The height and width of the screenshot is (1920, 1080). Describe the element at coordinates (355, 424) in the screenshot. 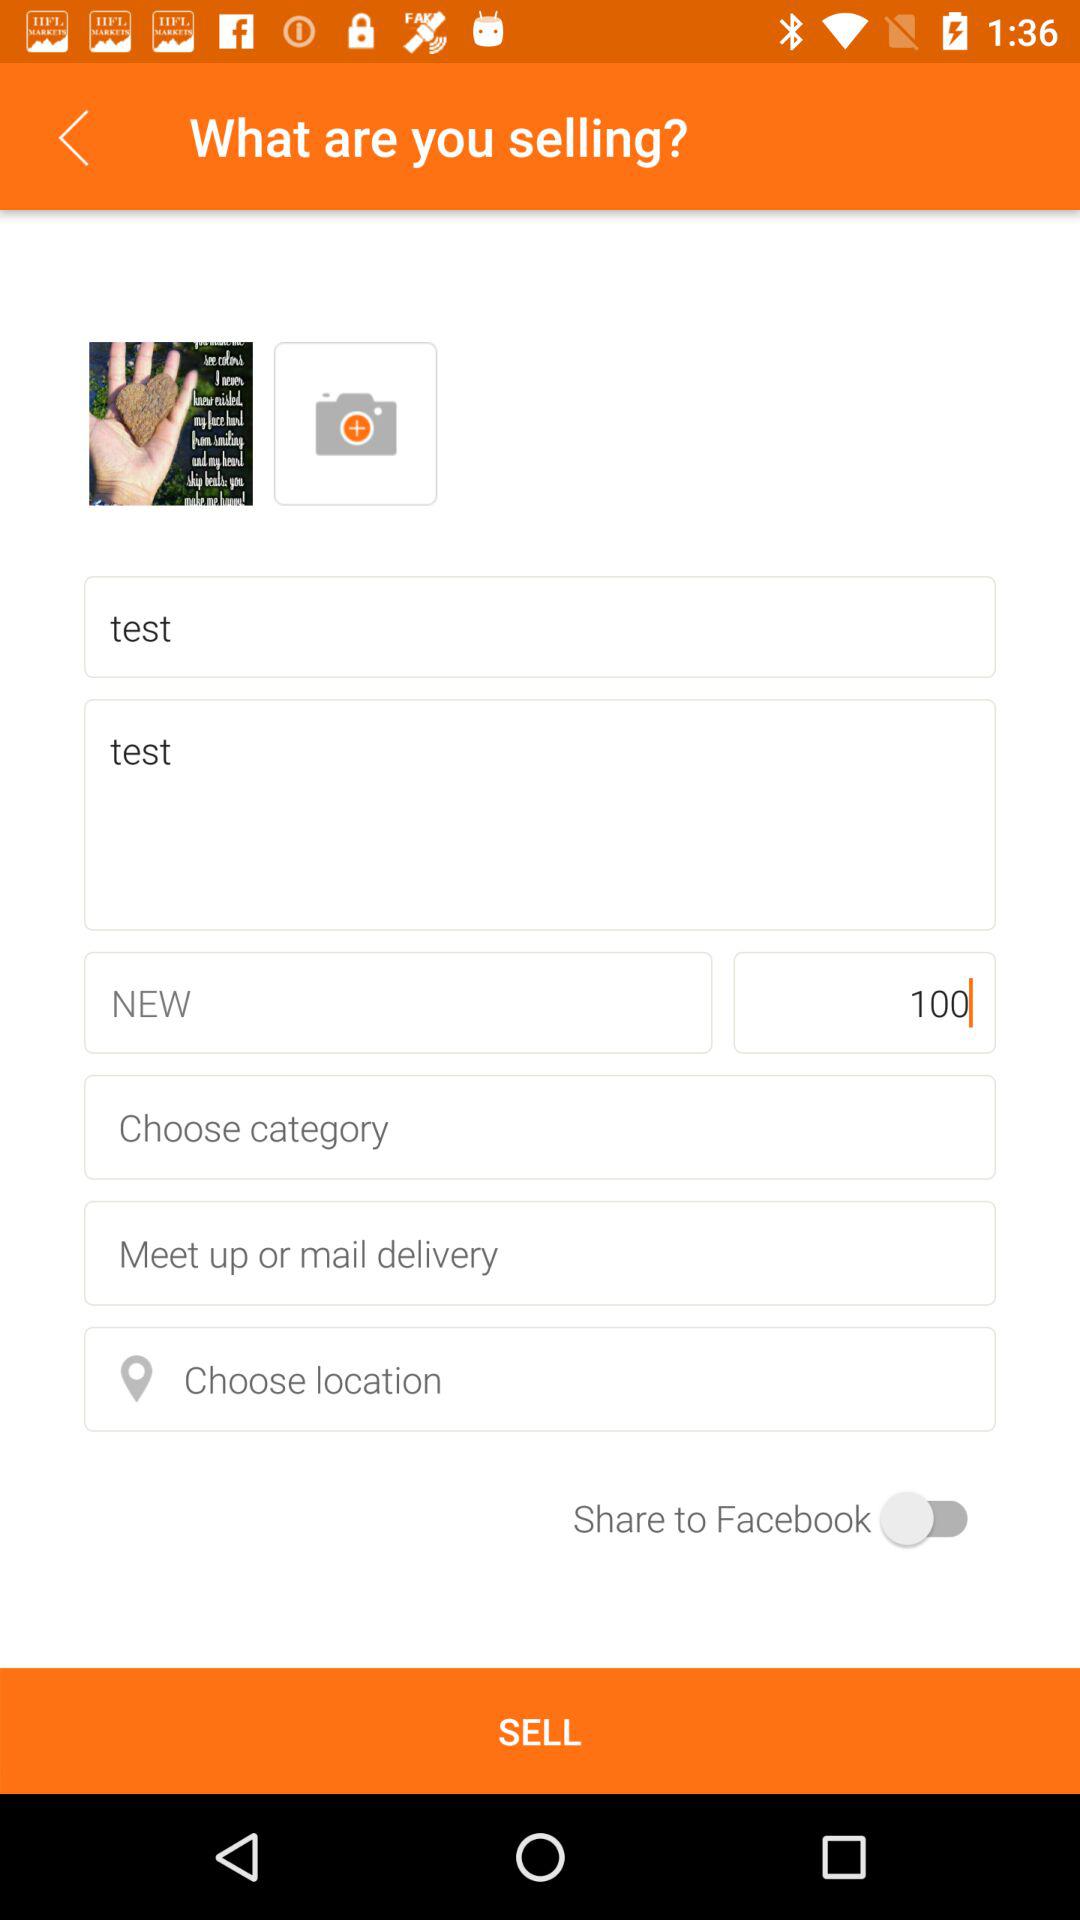

I see `add a picture` at that location.